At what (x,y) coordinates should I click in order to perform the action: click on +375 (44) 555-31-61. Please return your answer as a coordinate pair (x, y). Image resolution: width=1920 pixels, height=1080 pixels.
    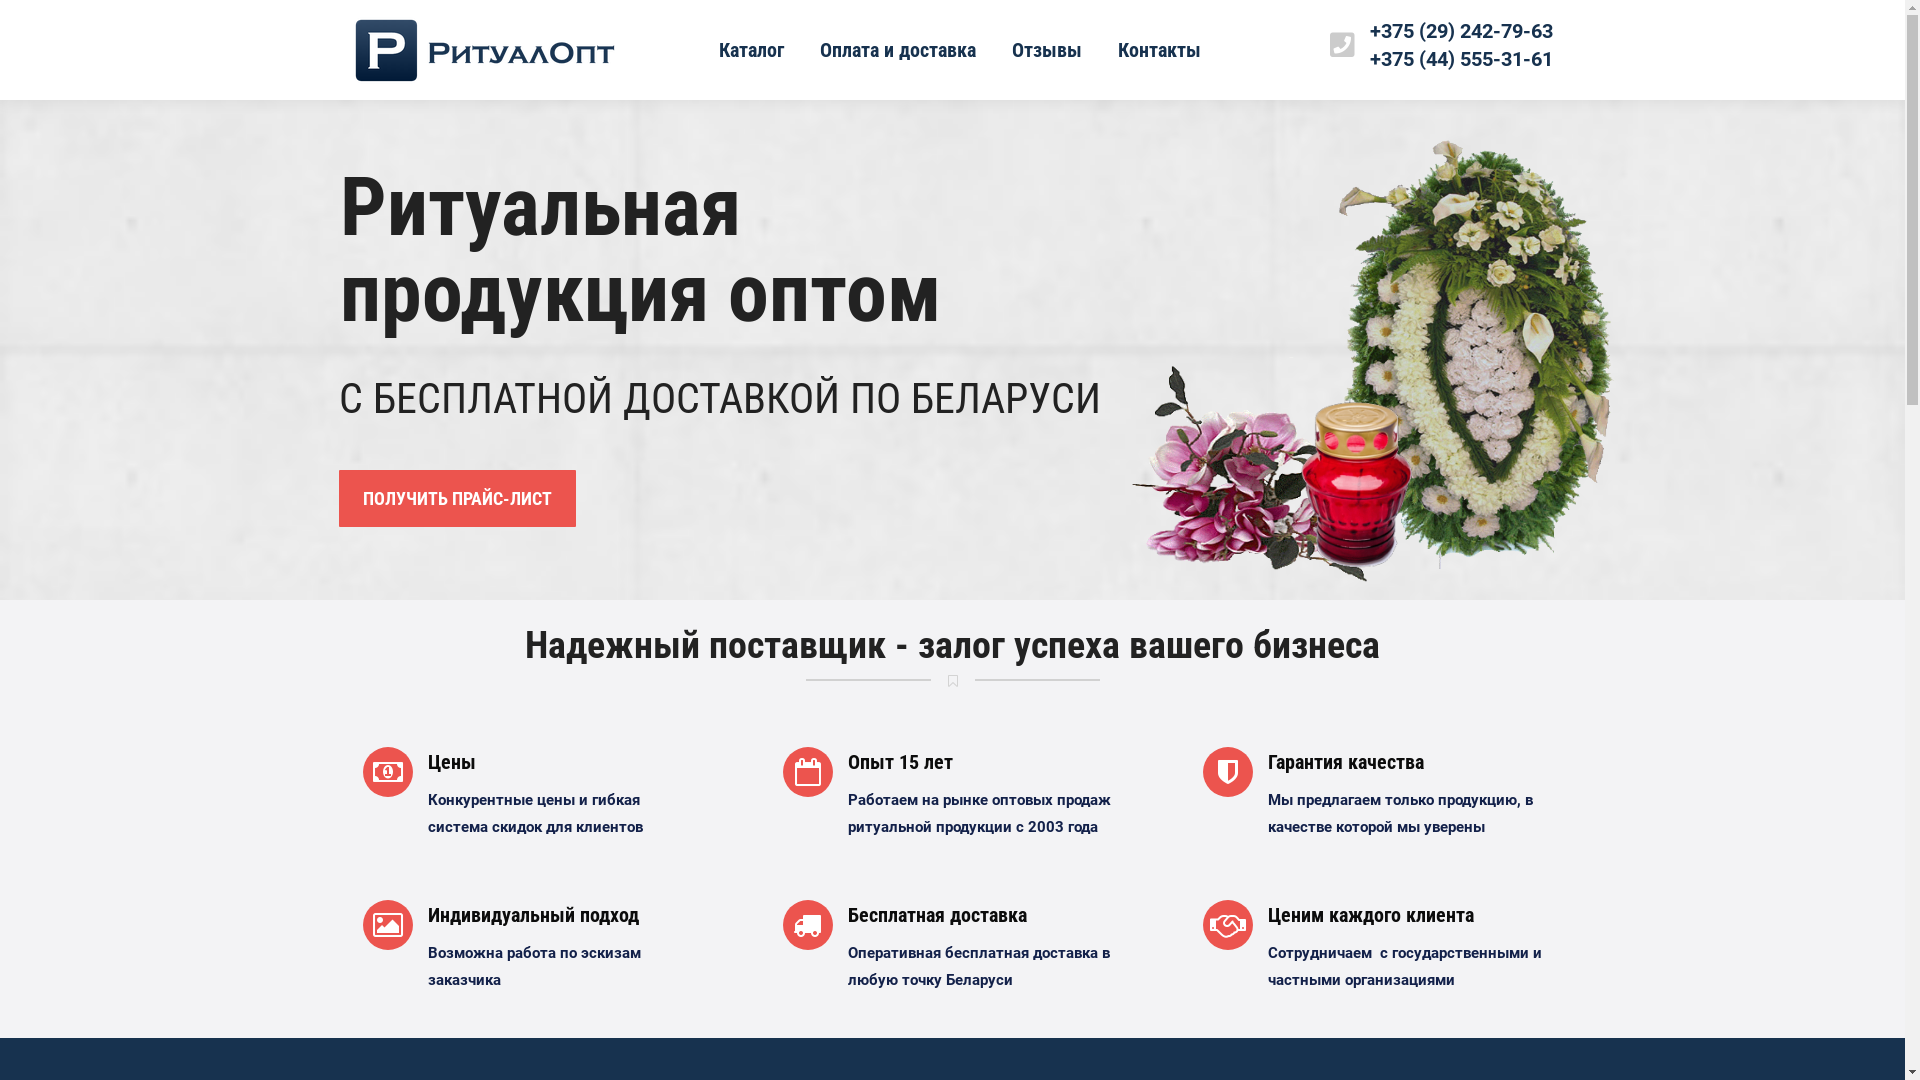
    Looking at the image, I should click on (1462, 59).